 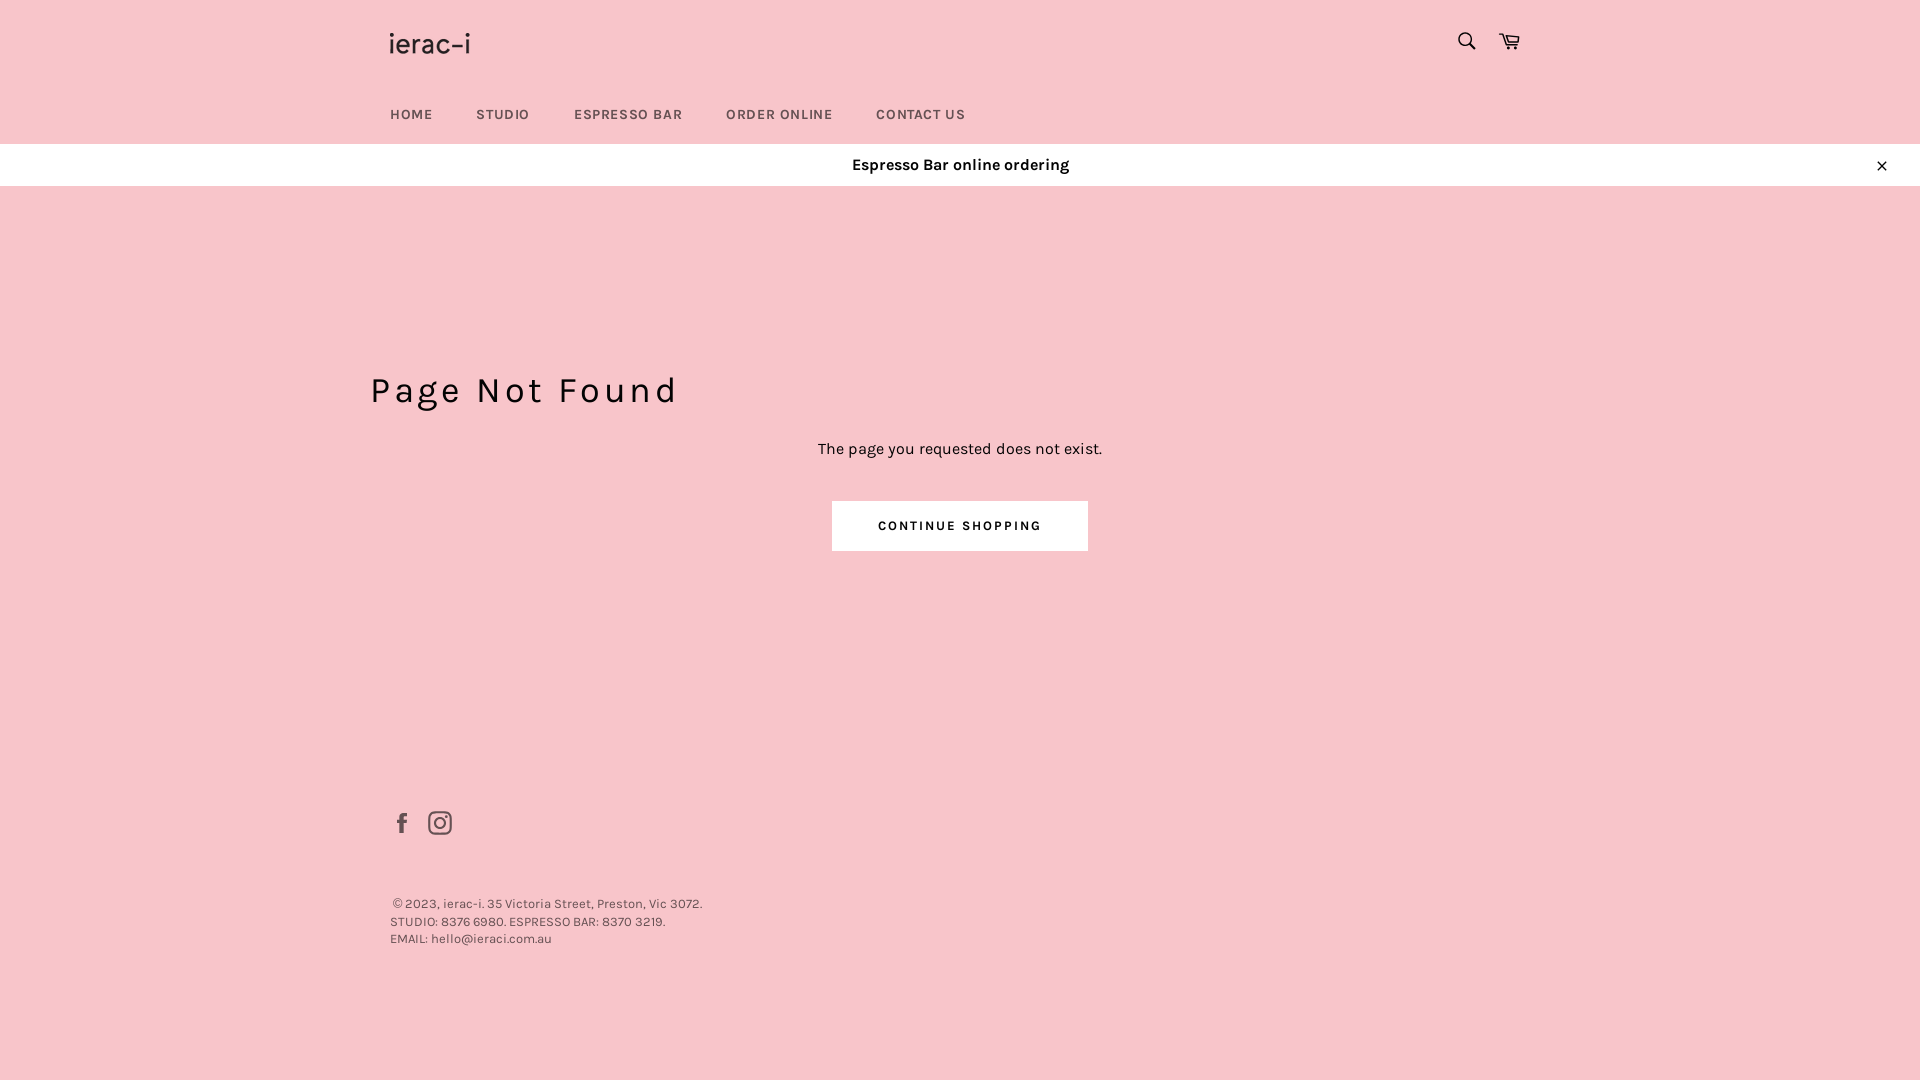 What do you see at coordinates (920, 114) in the screenshot?
I see `CONTACT US` at bounding box center [920, 114].